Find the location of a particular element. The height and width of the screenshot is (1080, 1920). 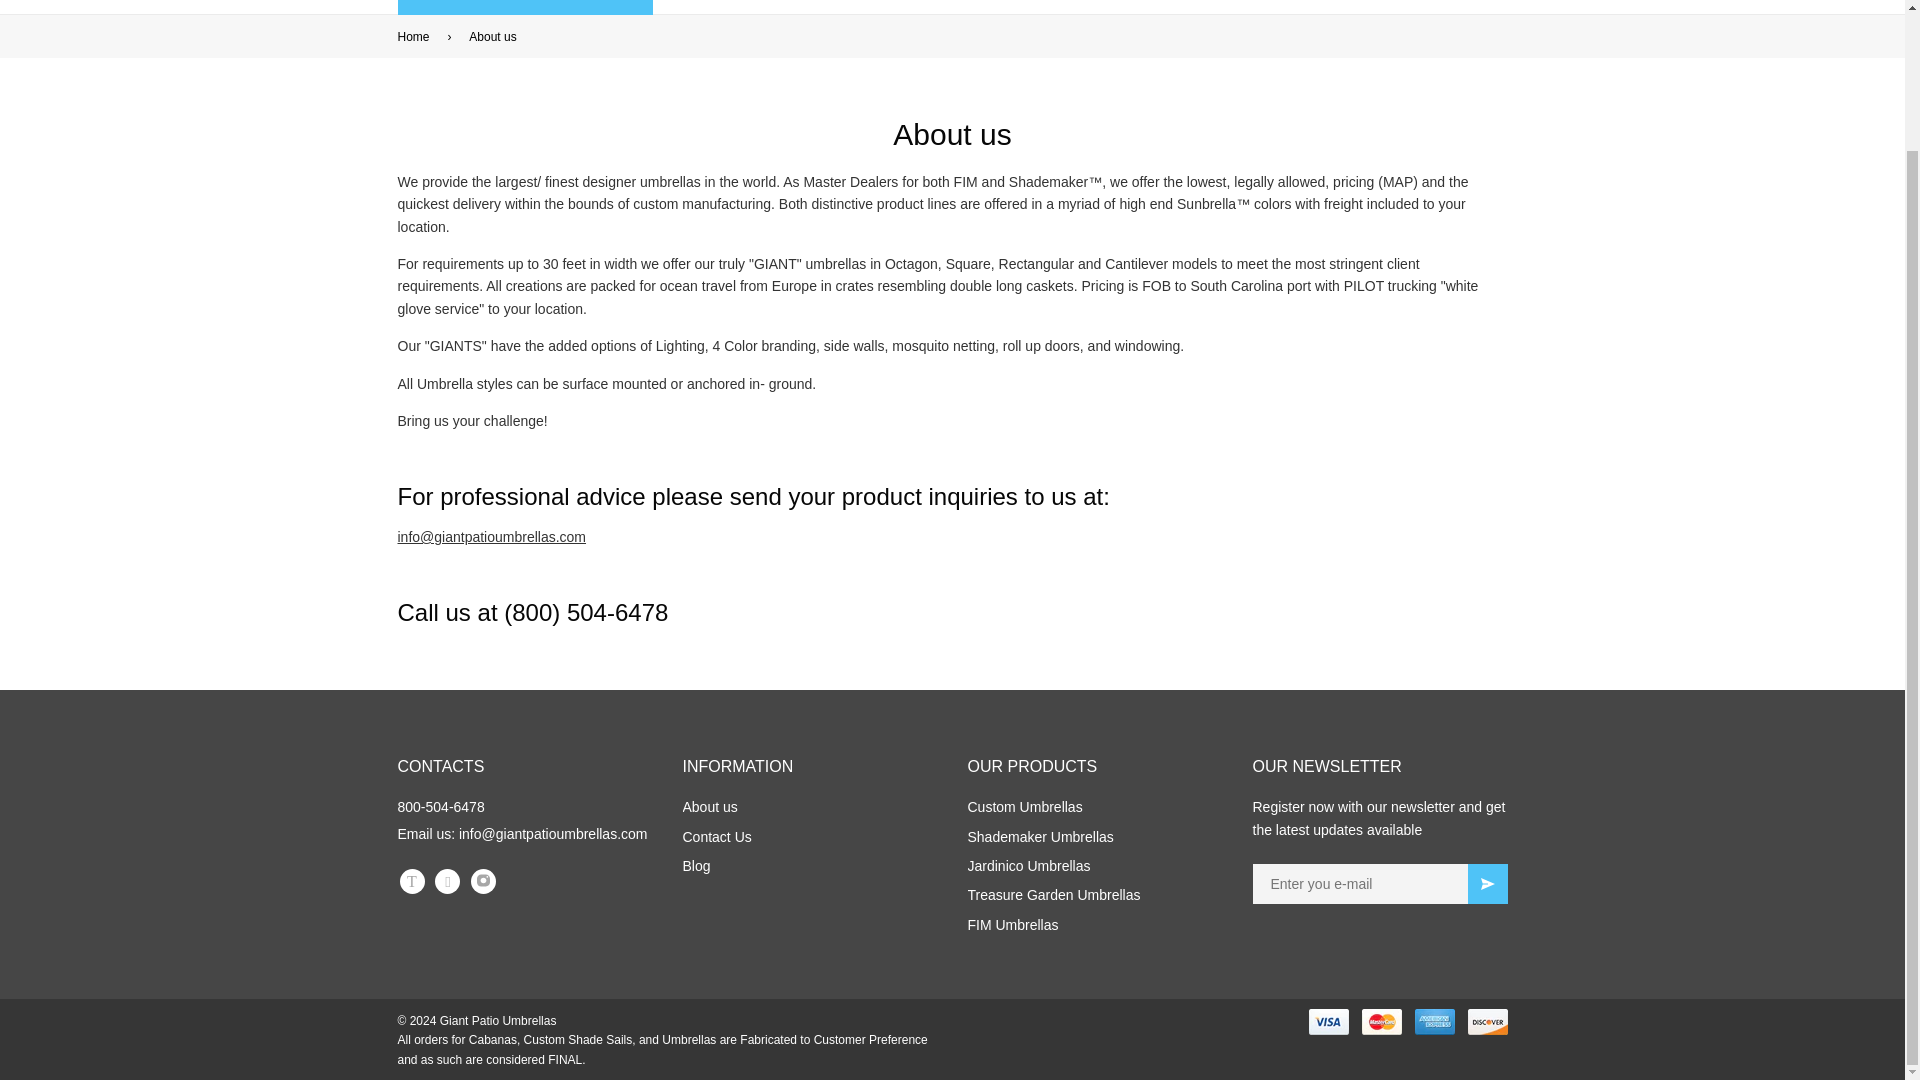

Back to the home page is located at coordinates (417, 38).